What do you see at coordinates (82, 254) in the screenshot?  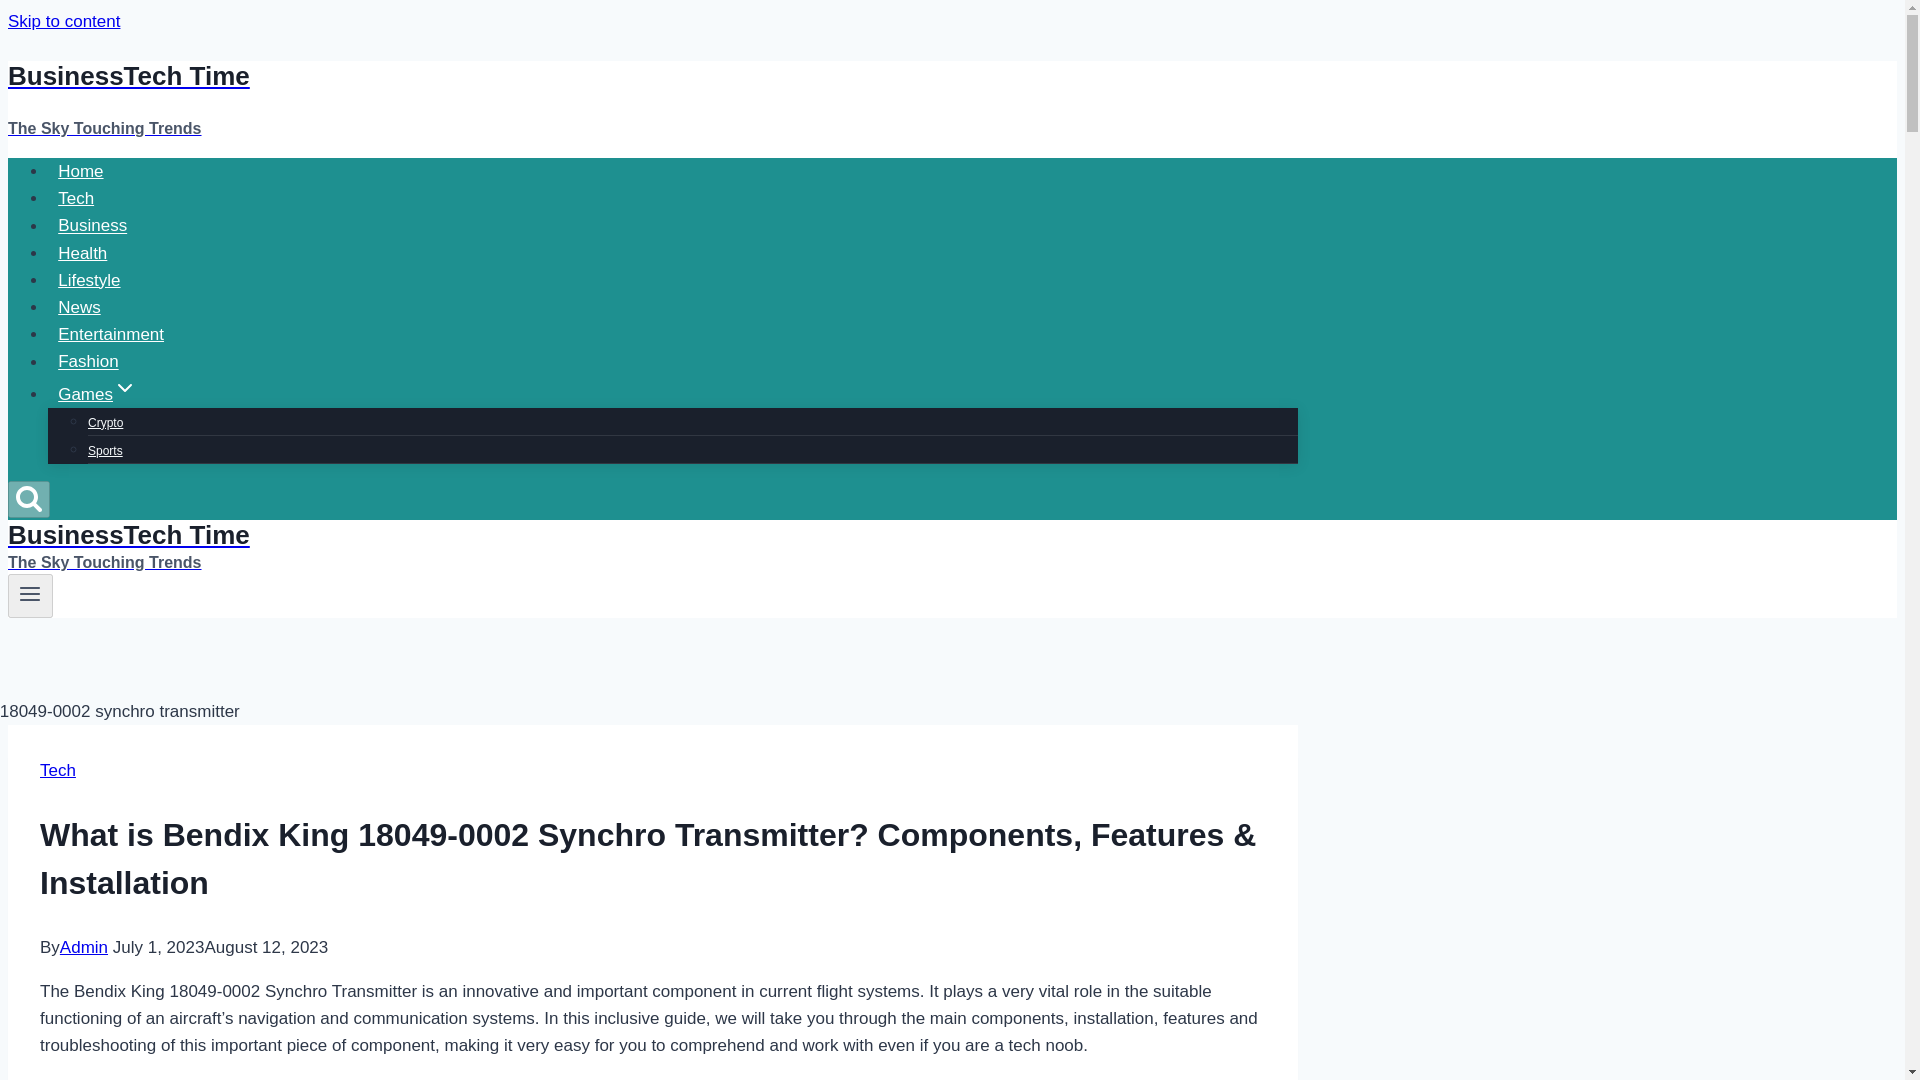 I see `Lifestyle` at bounding box center [82, 254].